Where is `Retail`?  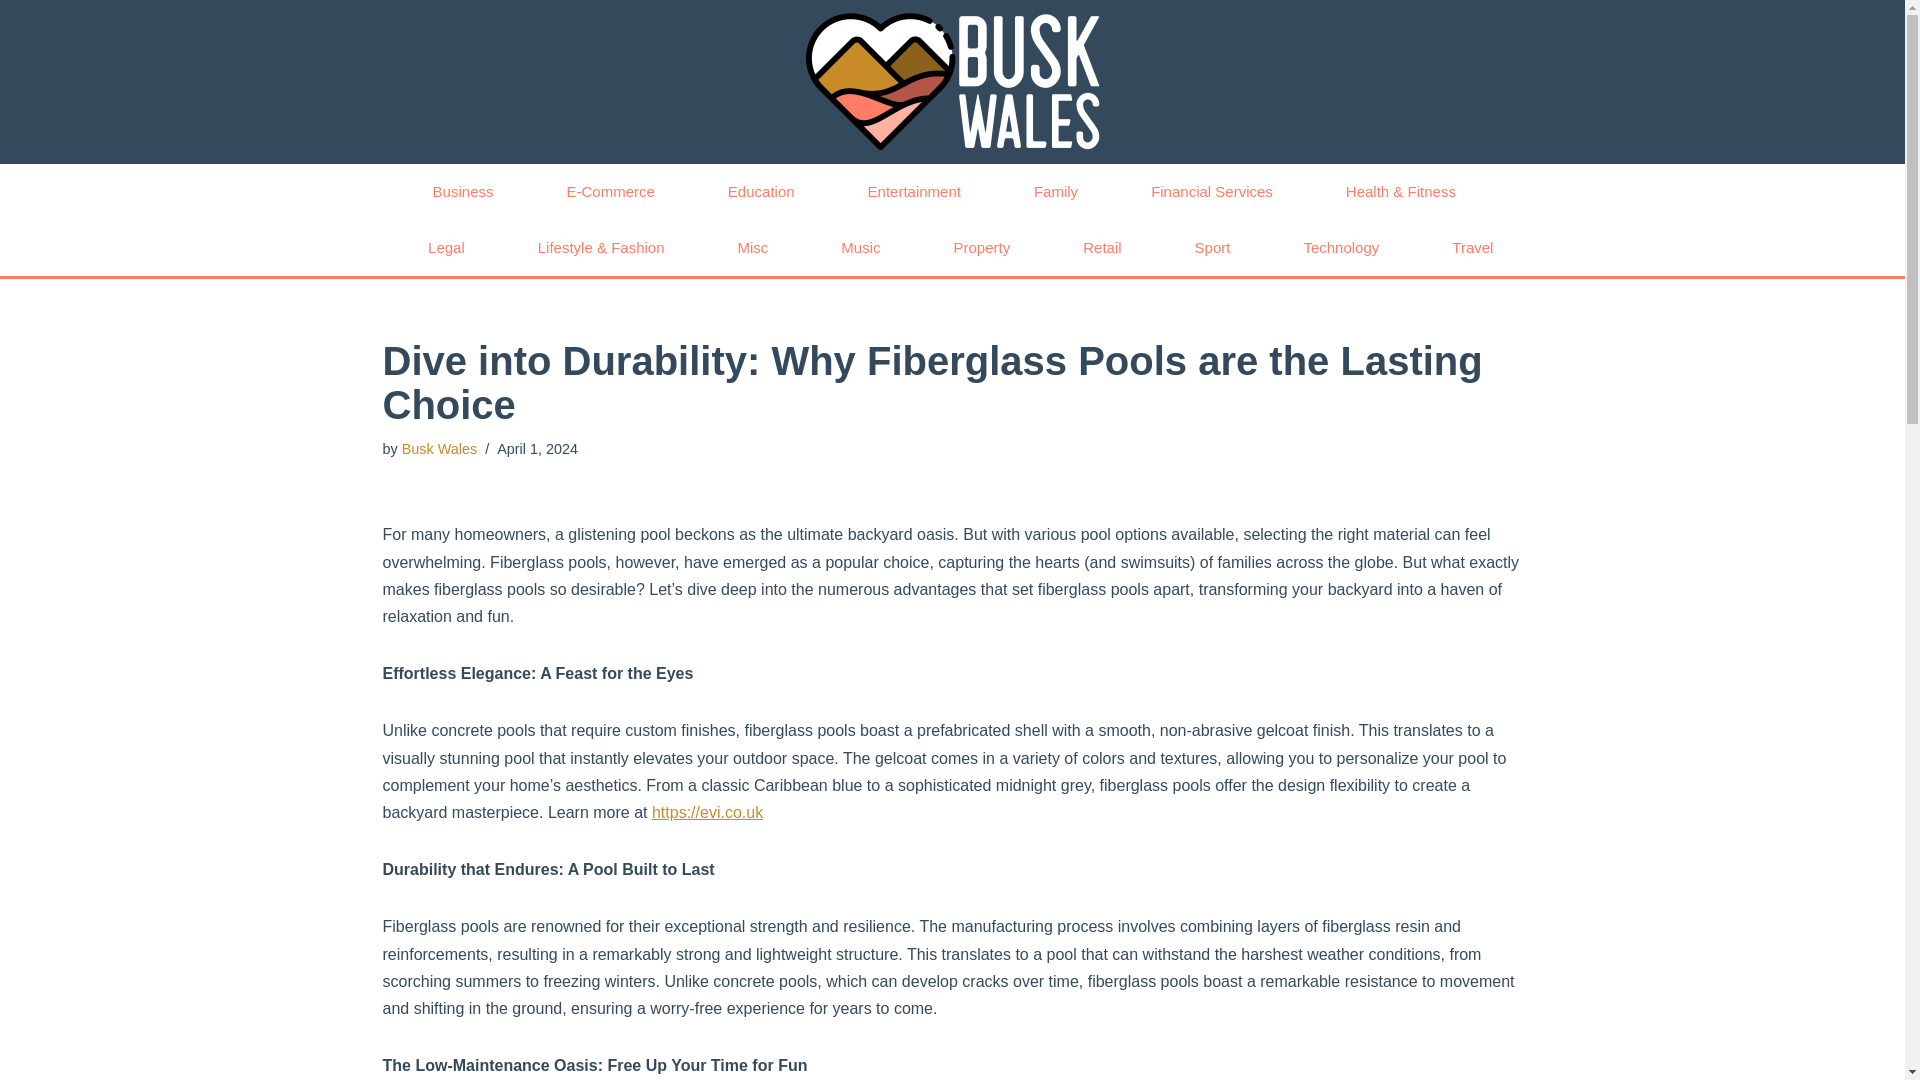 Retail is located at coordinates (1102, 248).